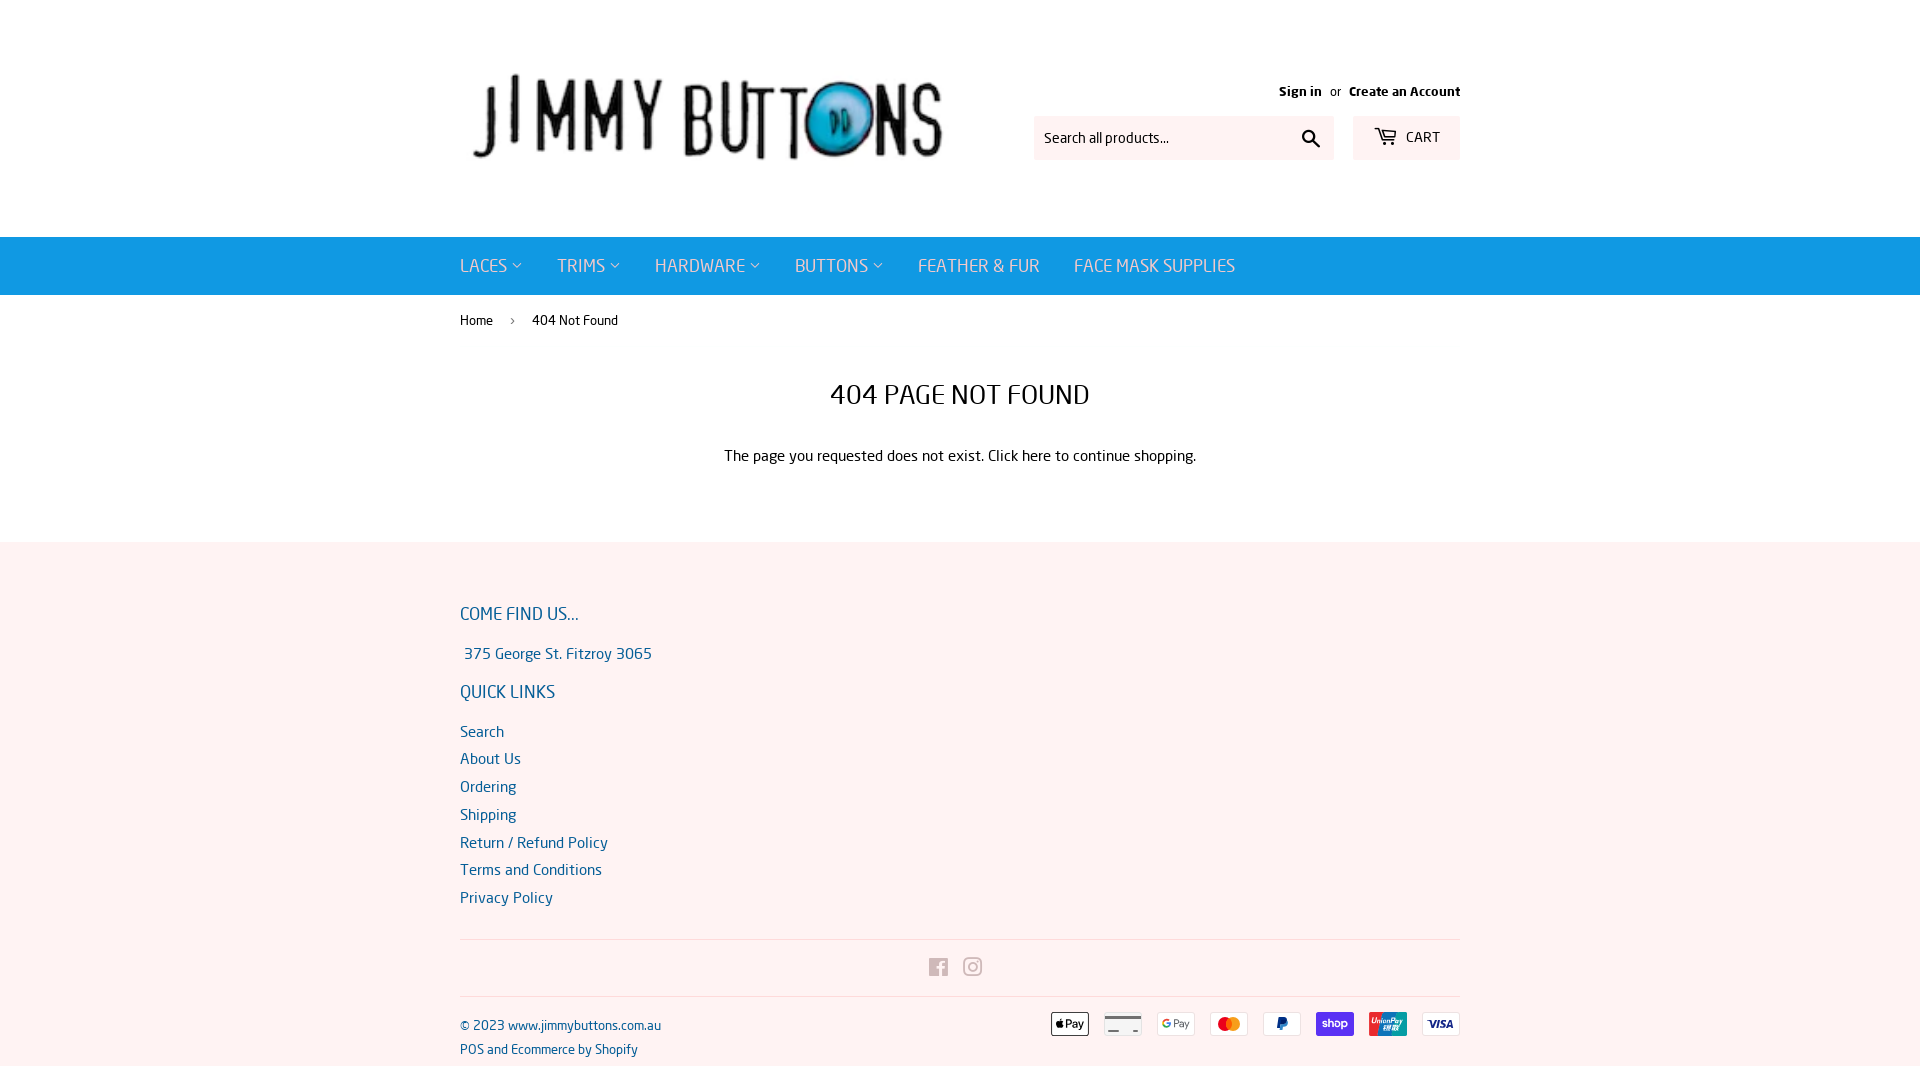 Image resolution: width=1920 pixels, height=1080 pixels. Describe the element at coordinates (979, 266) in the screenshot. I see `FEATHER & FUR` at that location.